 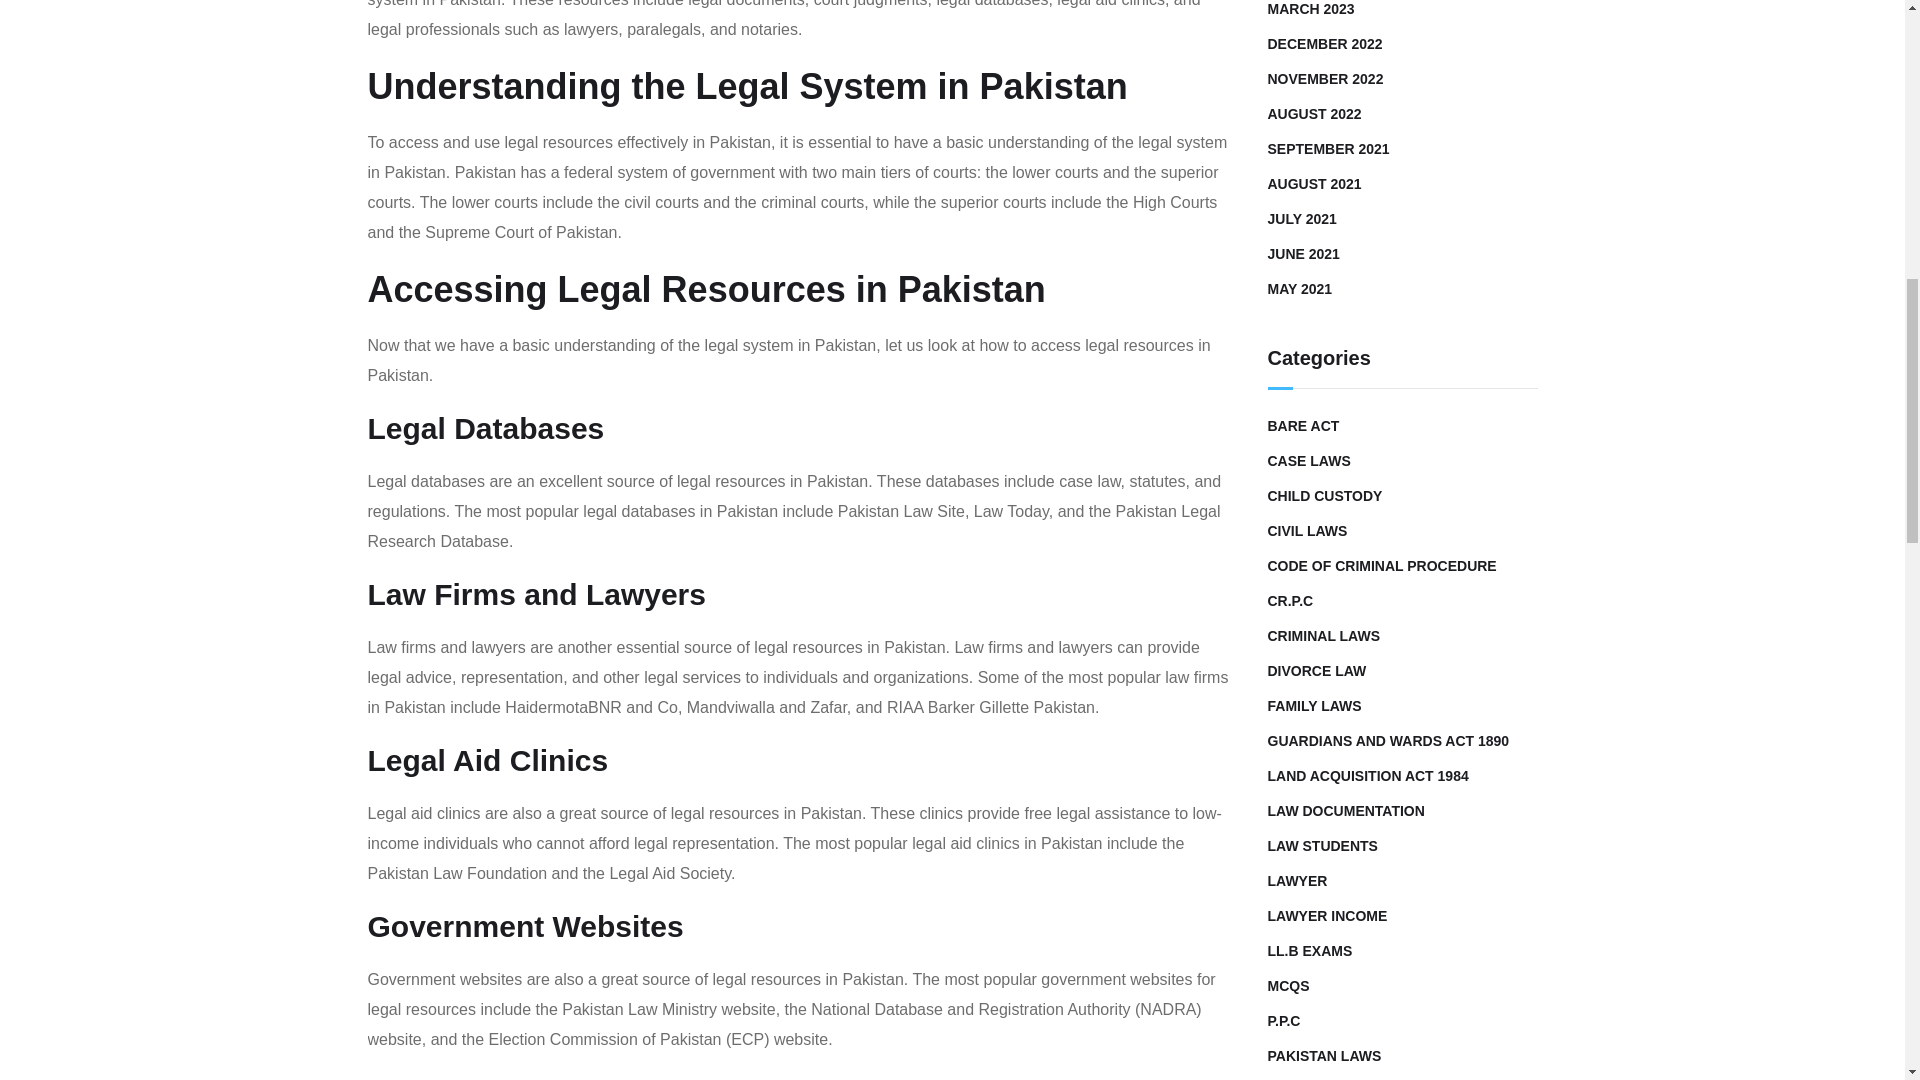 I want to click on JUNE 2021, so click(x=1304, y=253).